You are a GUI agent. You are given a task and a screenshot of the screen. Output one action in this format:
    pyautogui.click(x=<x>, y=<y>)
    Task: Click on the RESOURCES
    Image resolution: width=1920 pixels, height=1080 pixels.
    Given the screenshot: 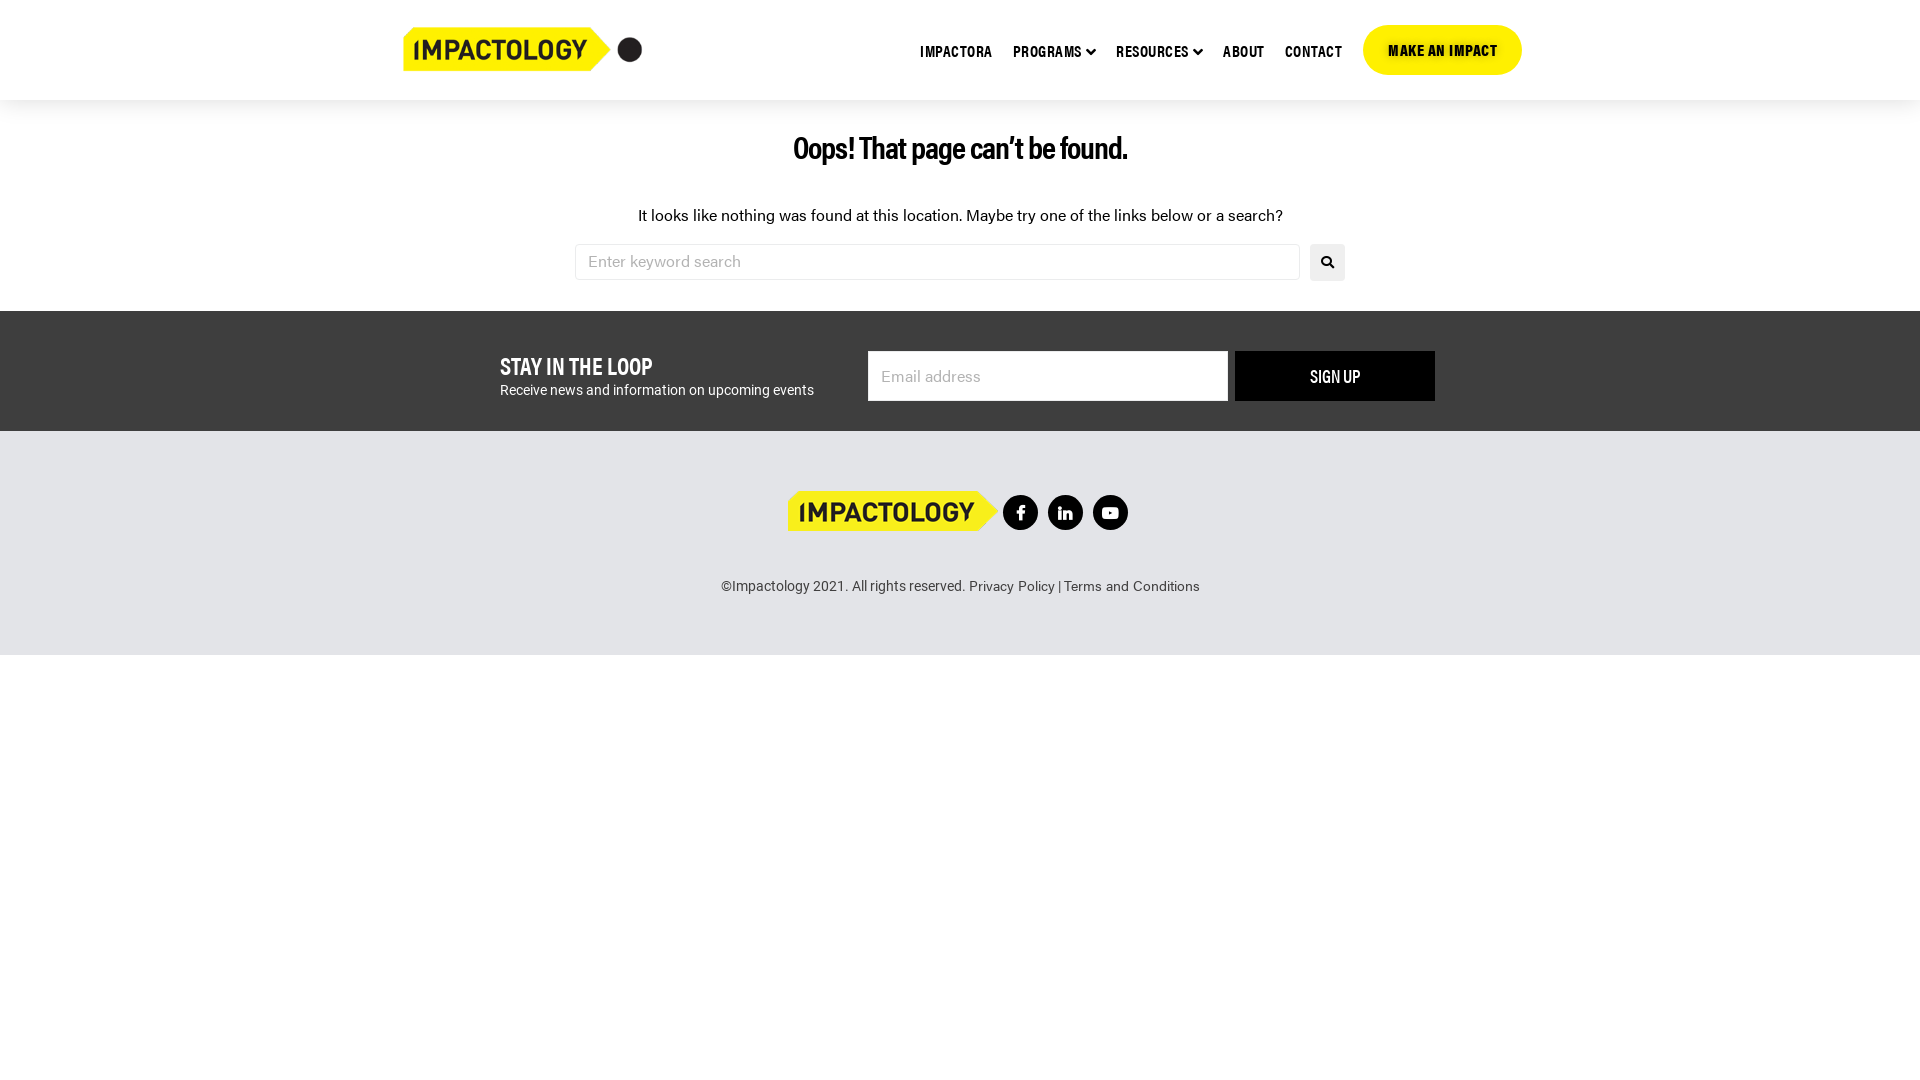 What is the action you would take?
    pyautogui.click(x=1160, y=50)
    